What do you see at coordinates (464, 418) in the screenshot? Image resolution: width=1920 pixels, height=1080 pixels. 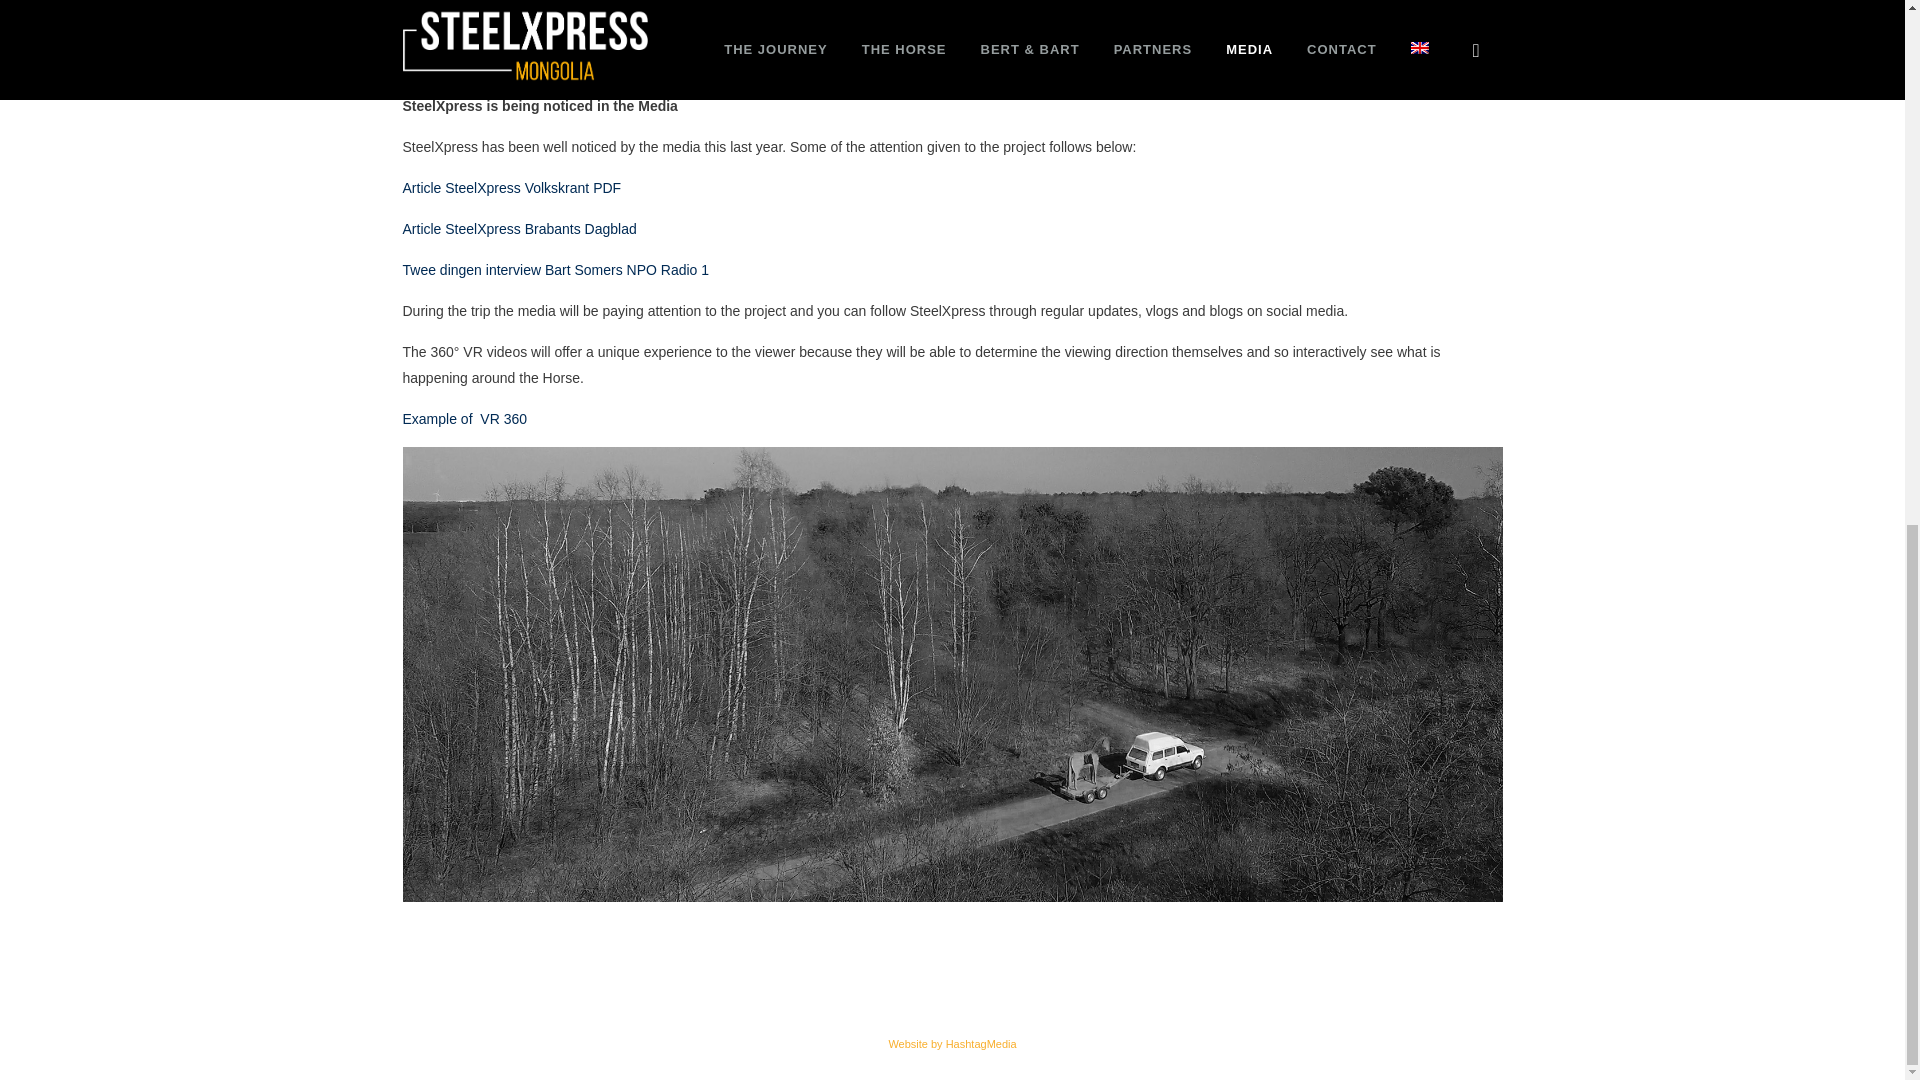 I see `Example of  VR 360` at bounding box center [464, 418].